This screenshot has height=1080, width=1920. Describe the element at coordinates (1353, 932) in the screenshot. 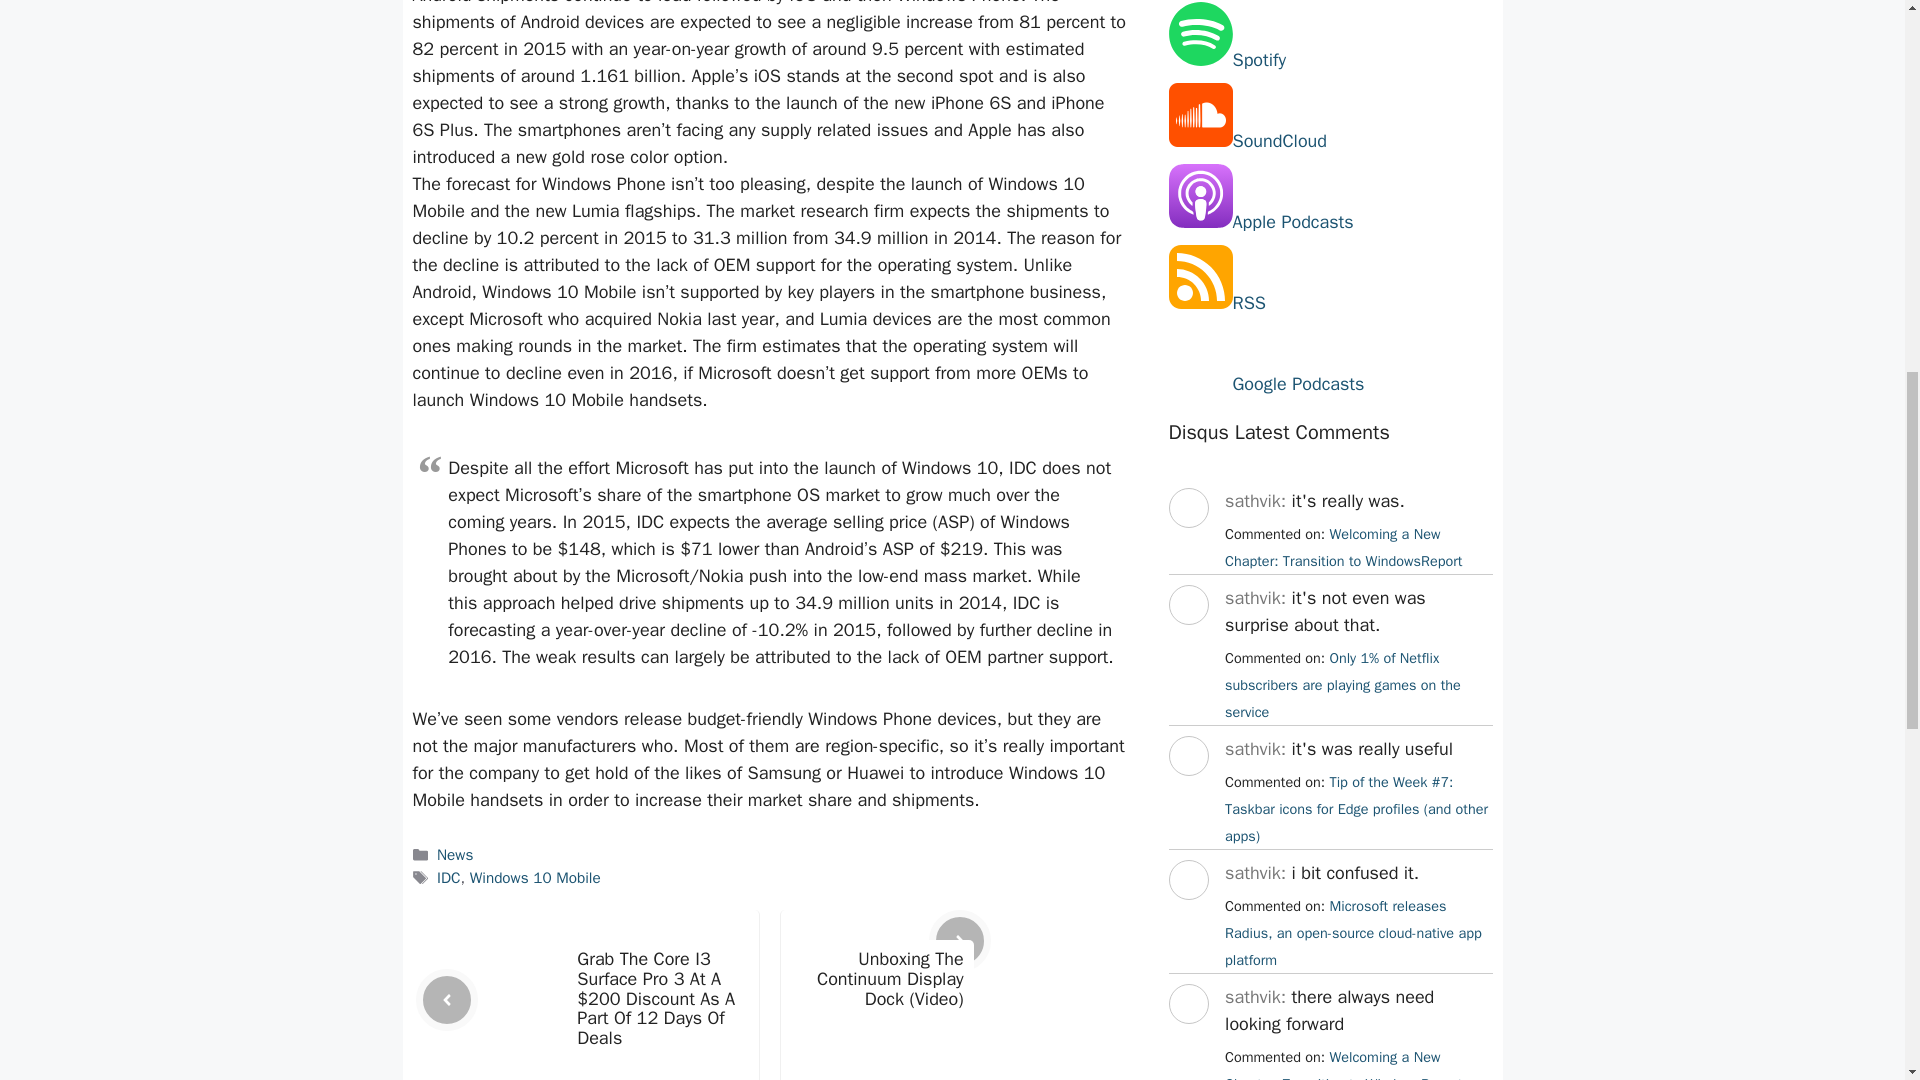

I see `June 15, 2024` at that location.